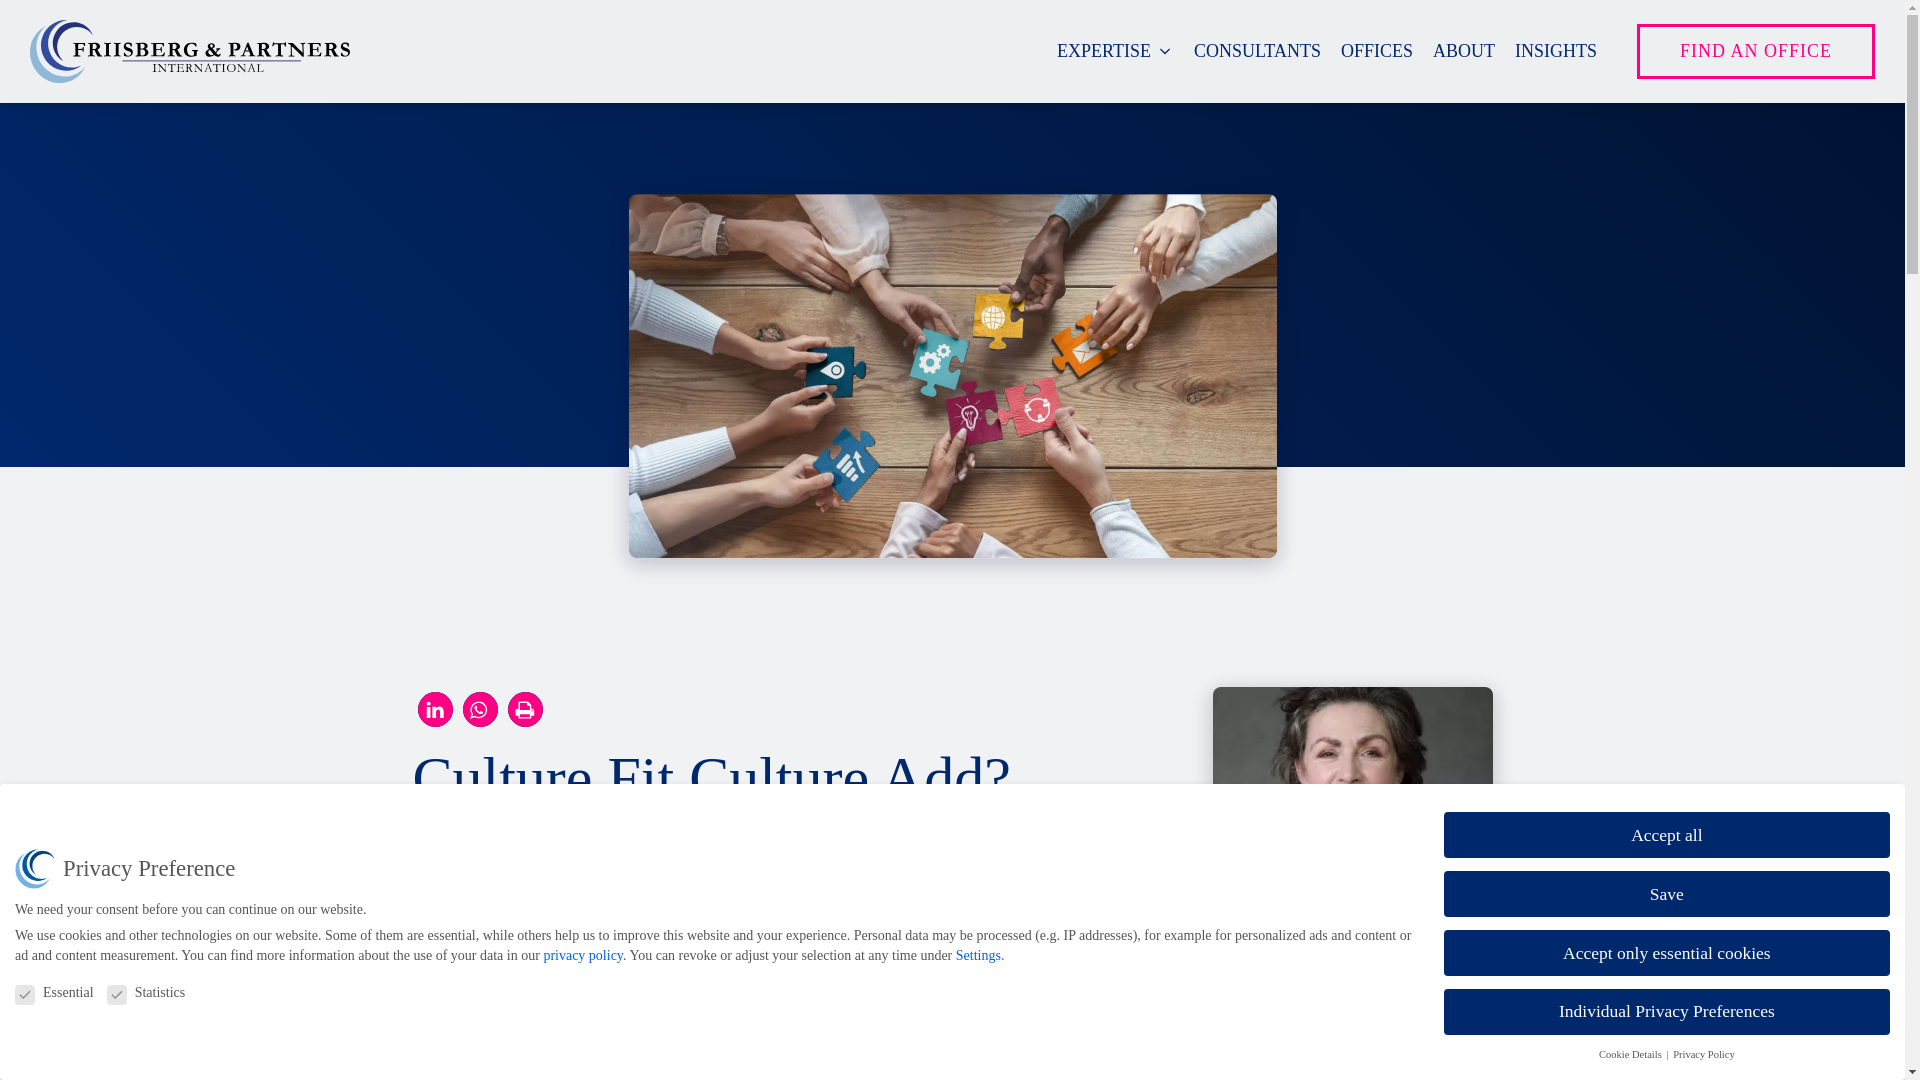 This screenshot has height=1080, width=1920. Describe the element at coordinates (1376, 50) in the screenshot. I see `OFFICES` at that location.